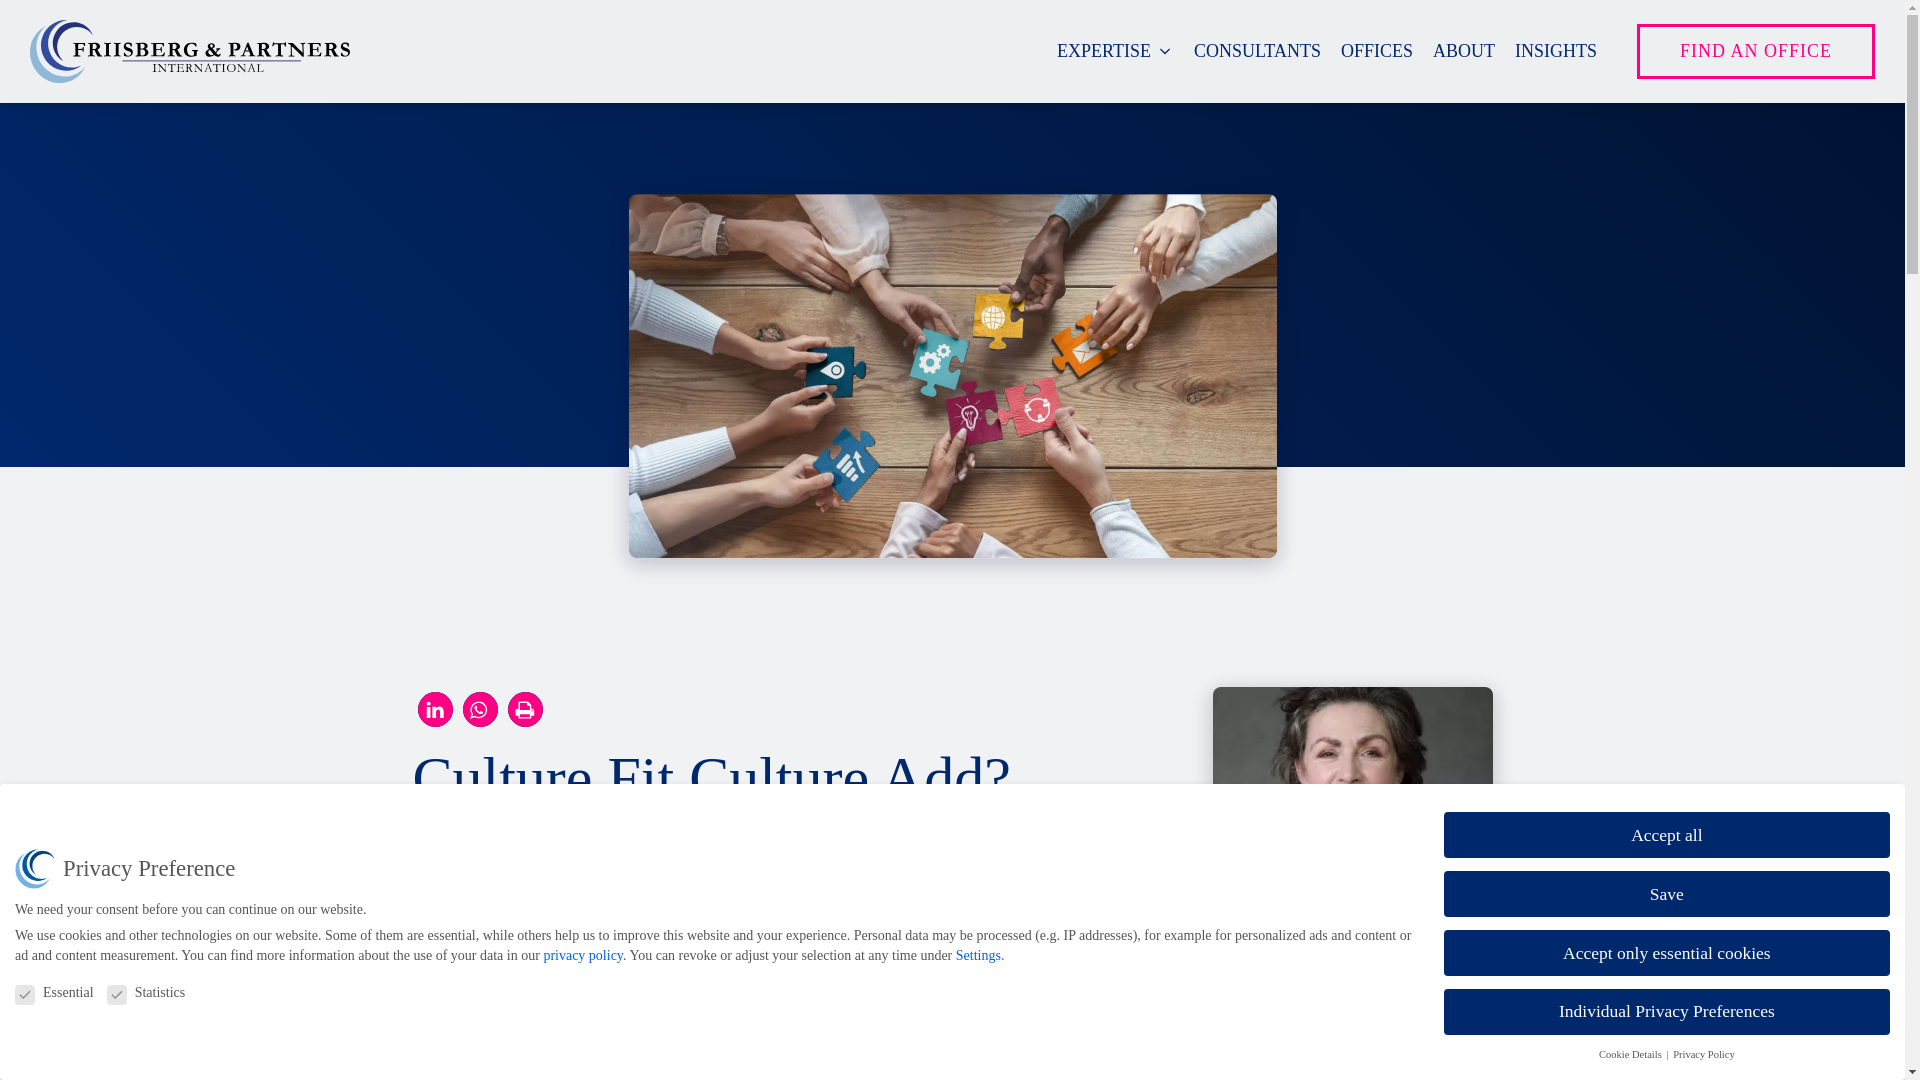 This screenshot has height=1080, width=1920. Describe the element at coordinates (1376, 50) in the screenshot. I see `OFFICES` at that location.